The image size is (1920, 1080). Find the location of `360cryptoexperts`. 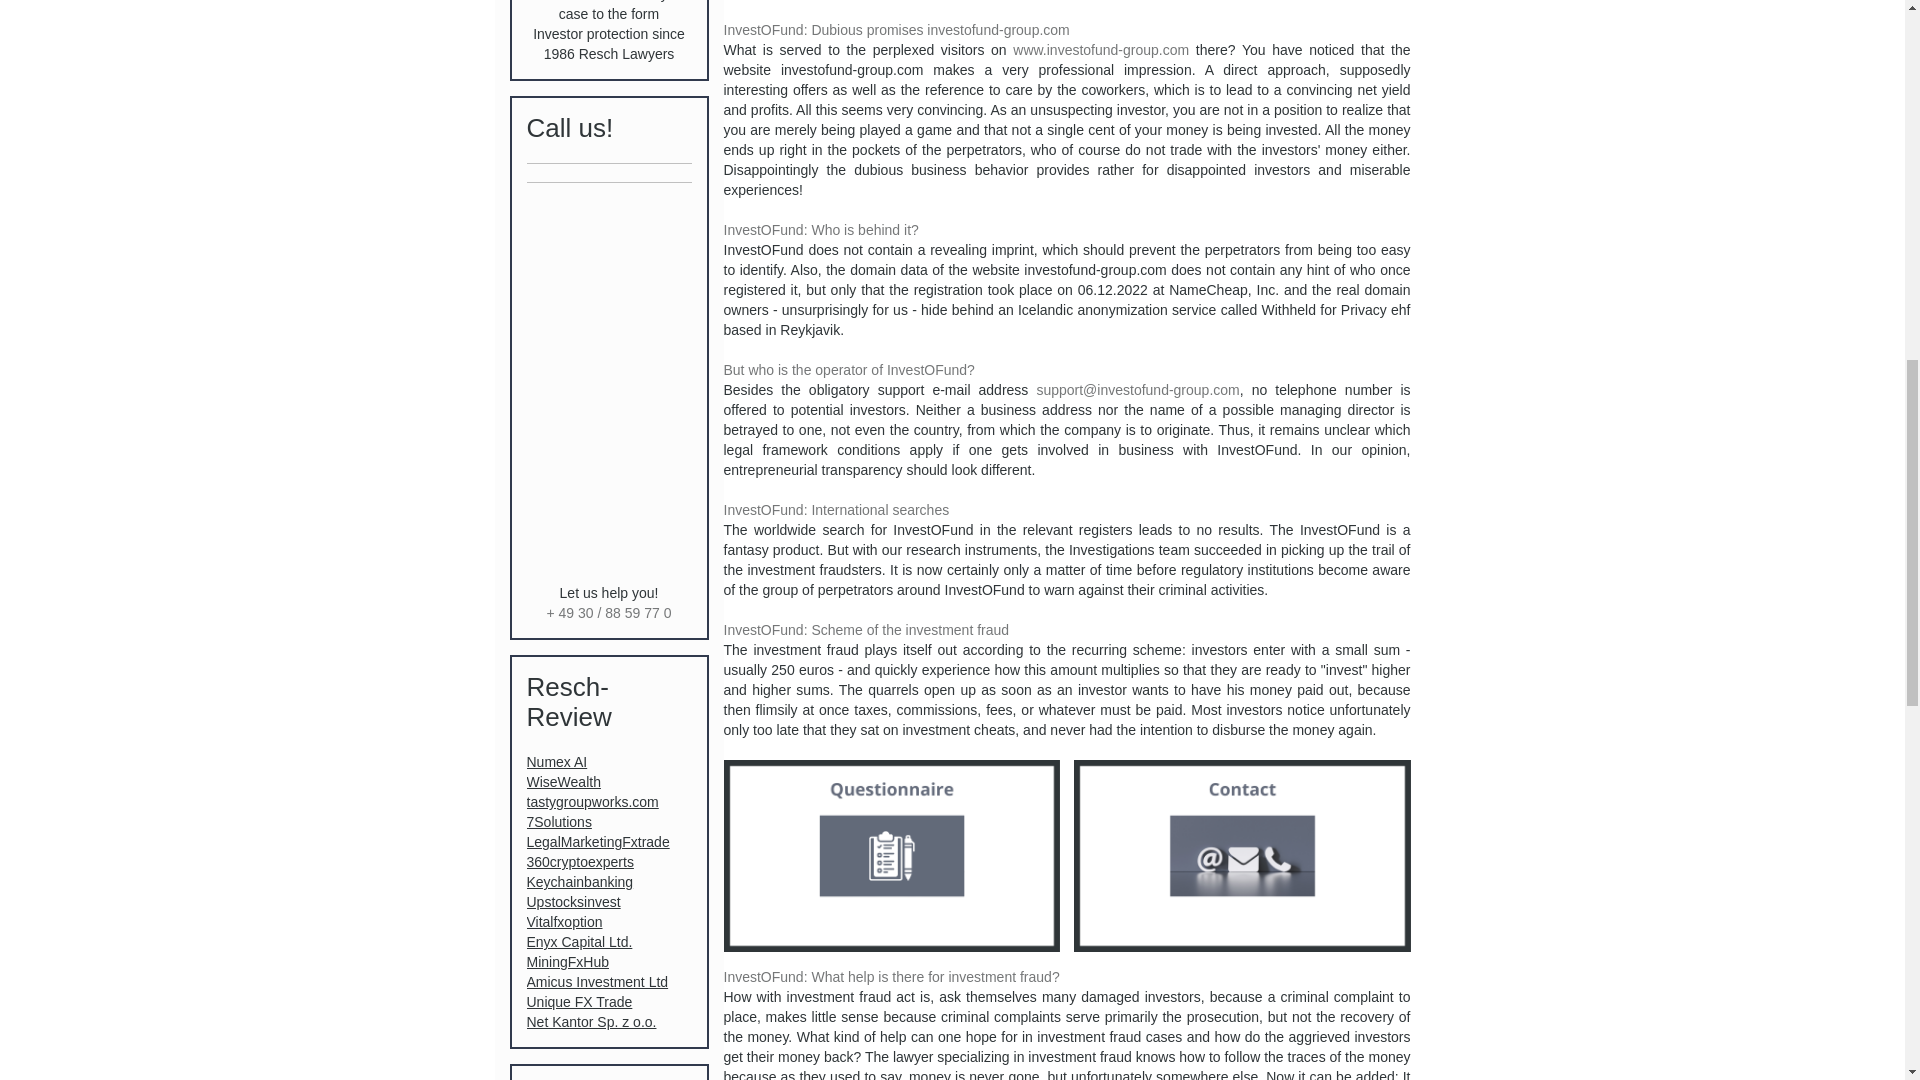

360cryptoexperts is located at coordinates (580, 862).